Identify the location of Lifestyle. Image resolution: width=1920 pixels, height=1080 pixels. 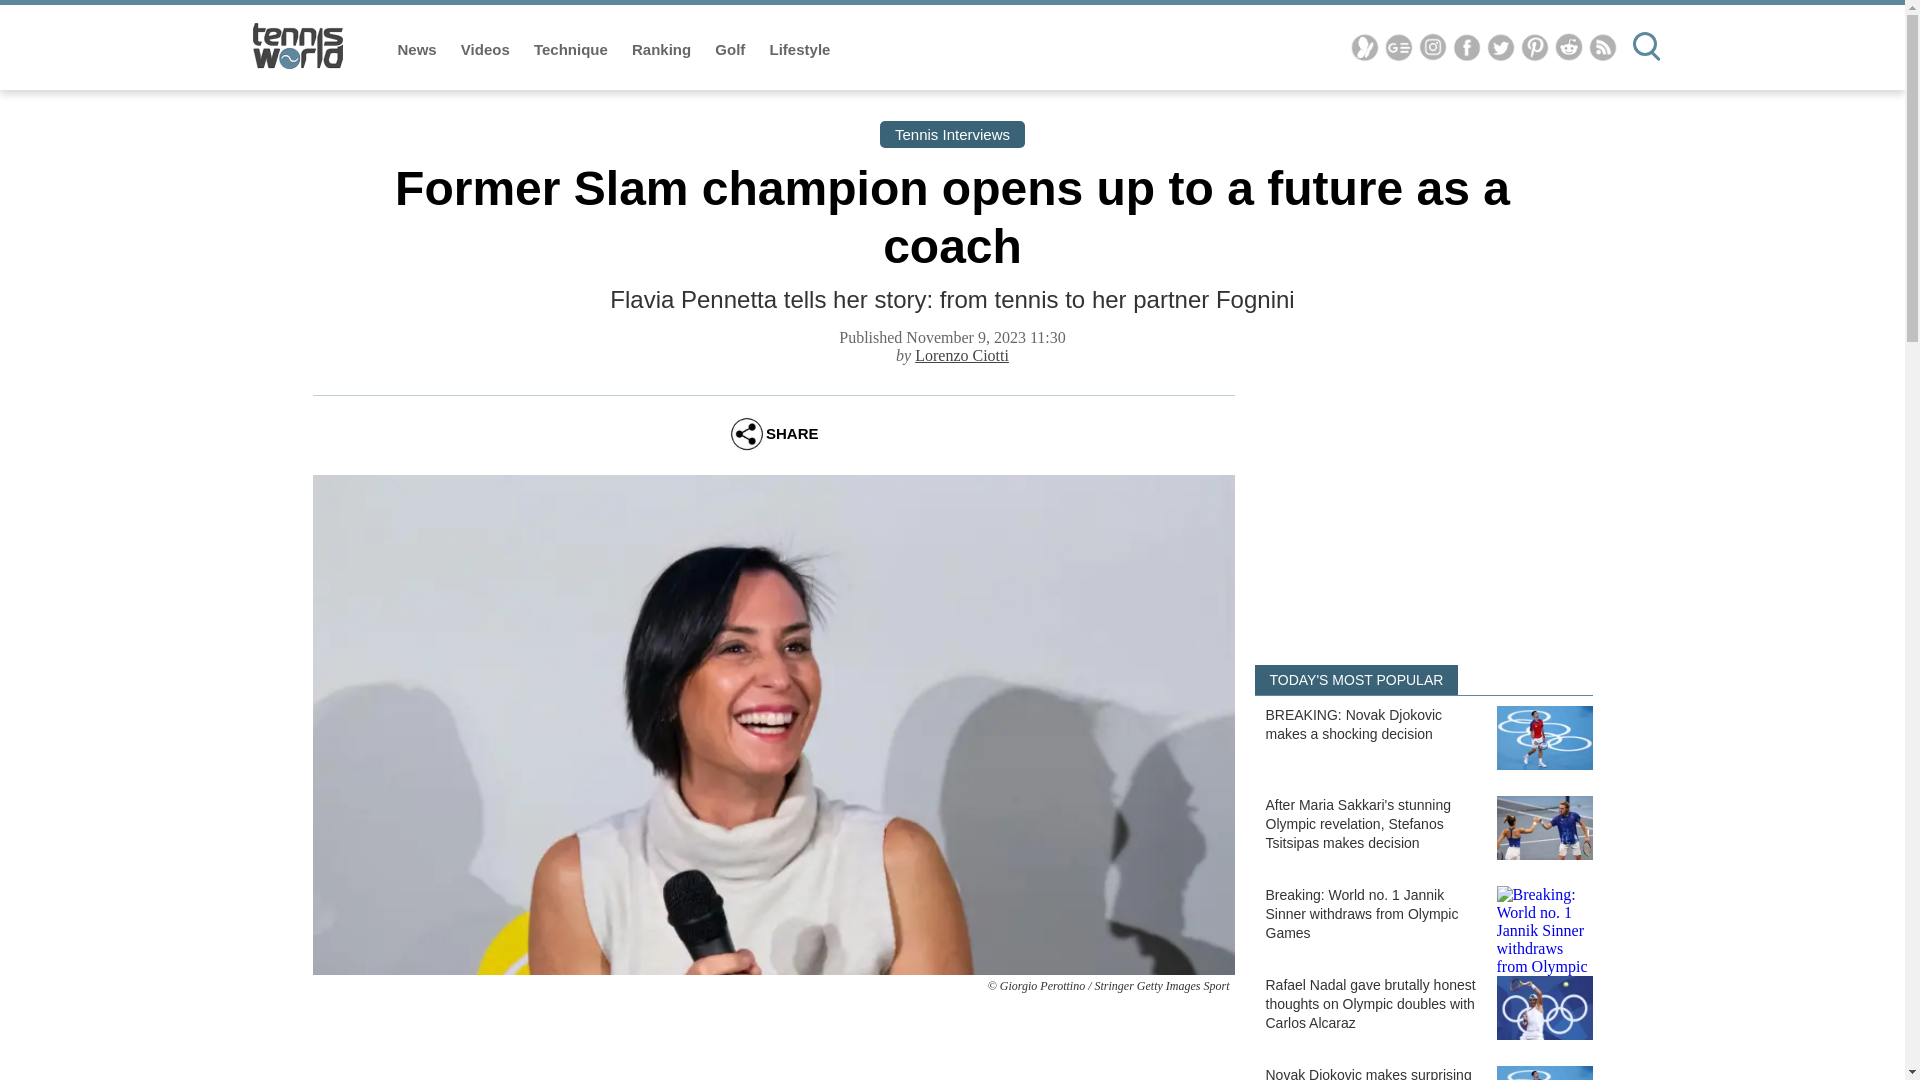
(800, 50).